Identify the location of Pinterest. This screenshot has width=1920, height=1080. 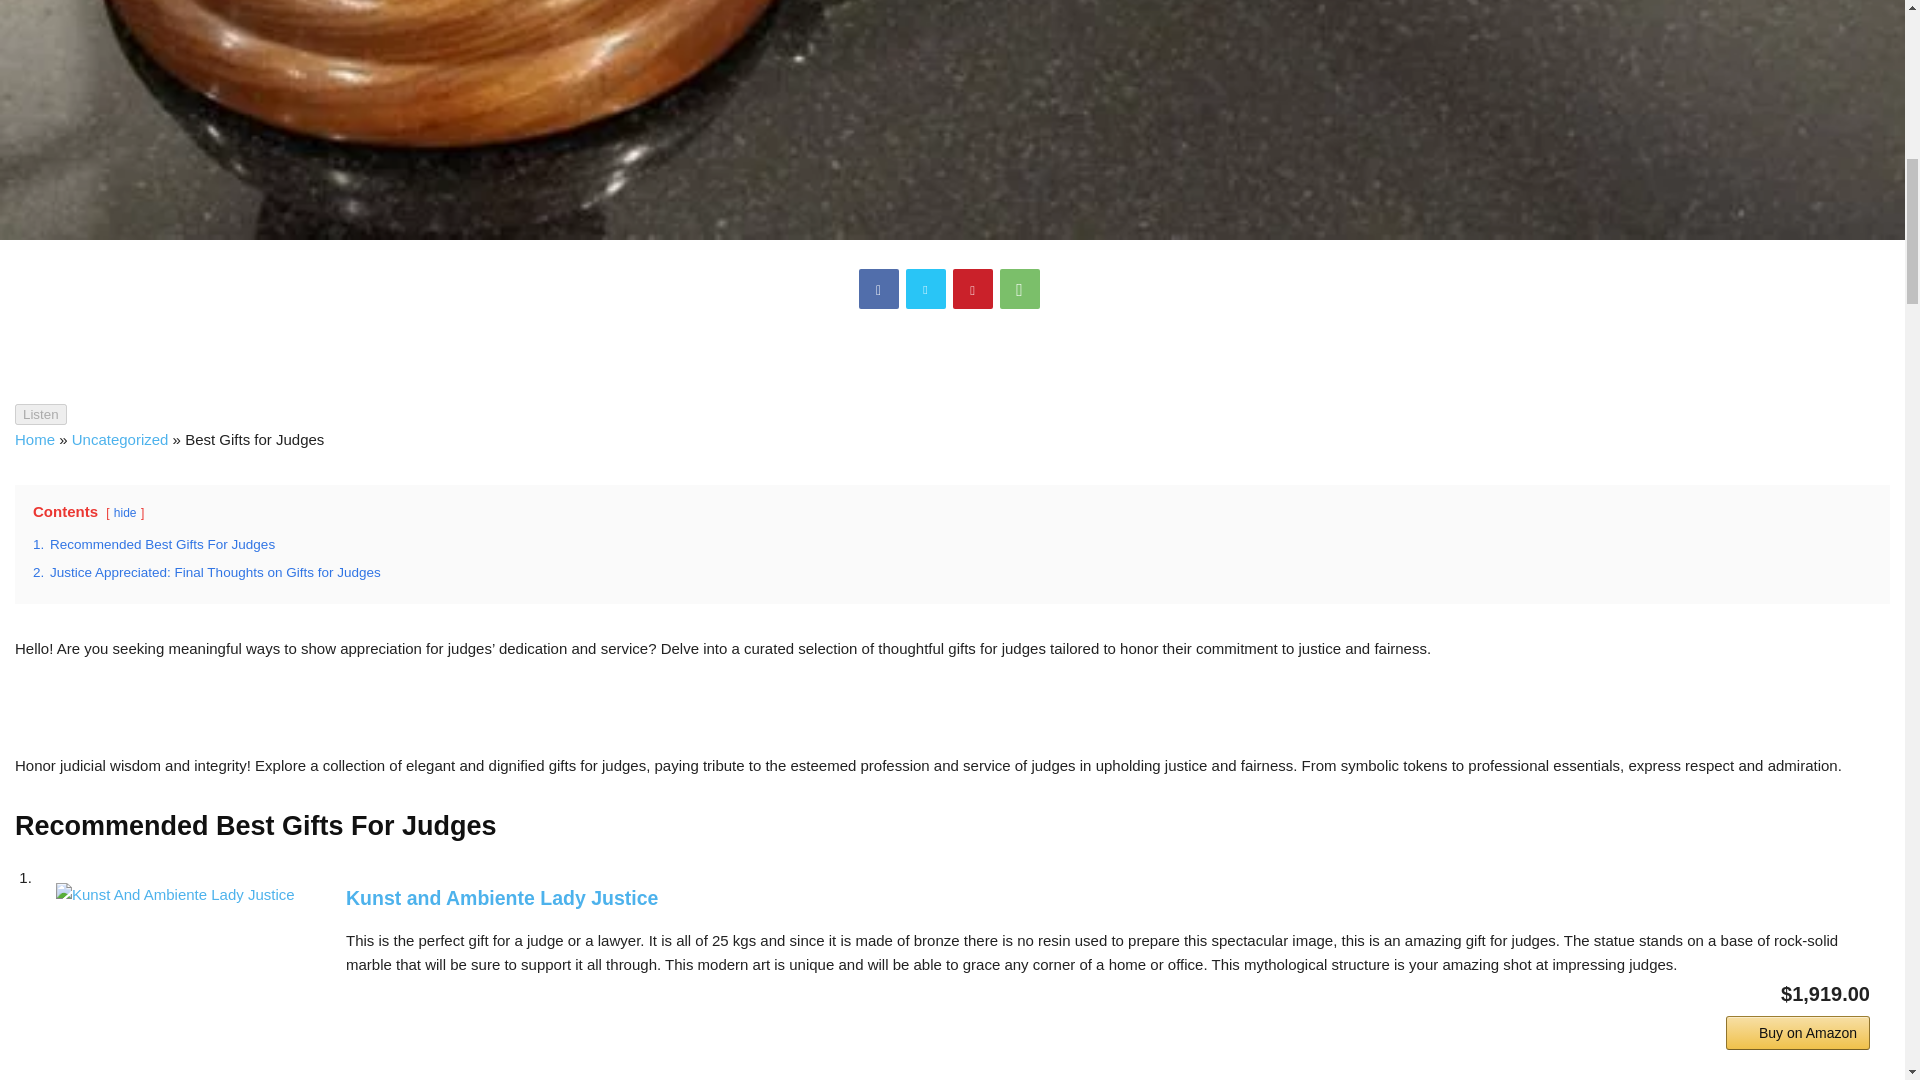
(972, 288).